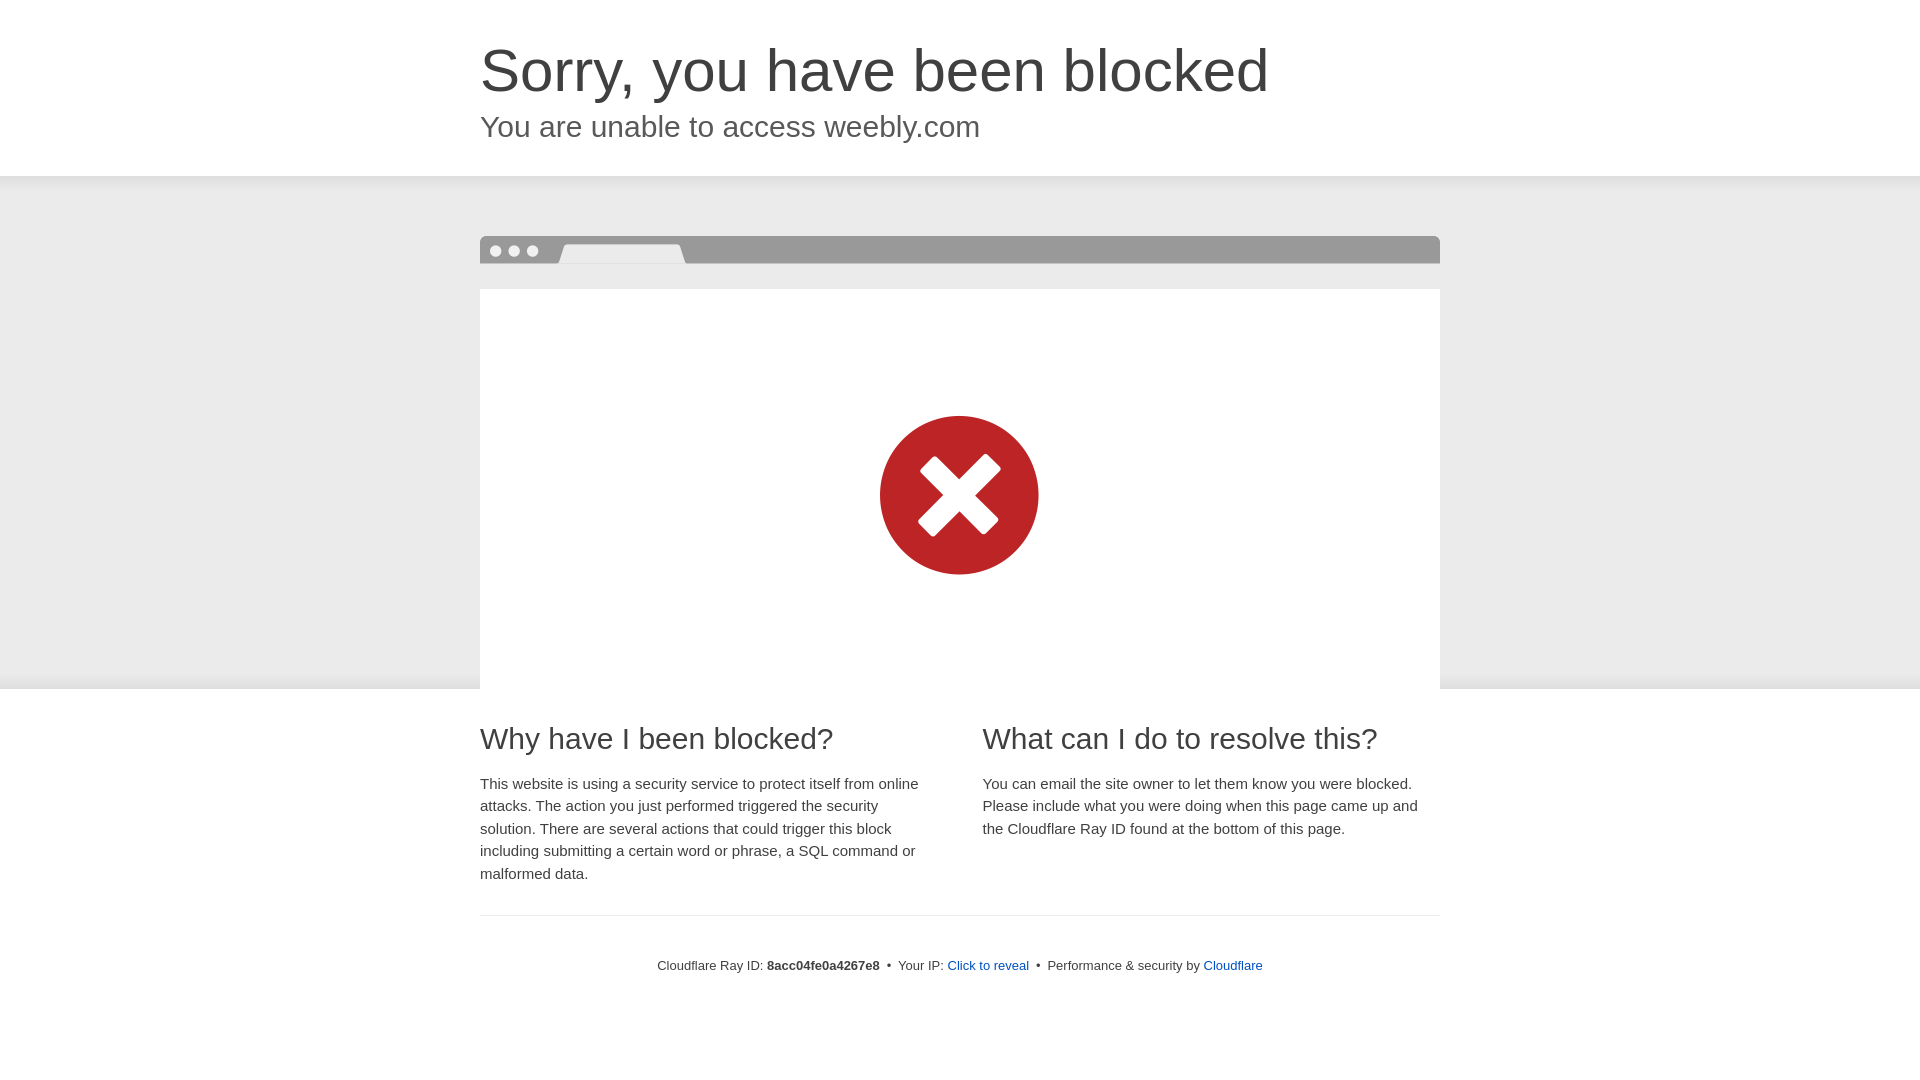 This screenshot has width=1920, height=1080. I want to click on Click to reveal, so click(988, 966).